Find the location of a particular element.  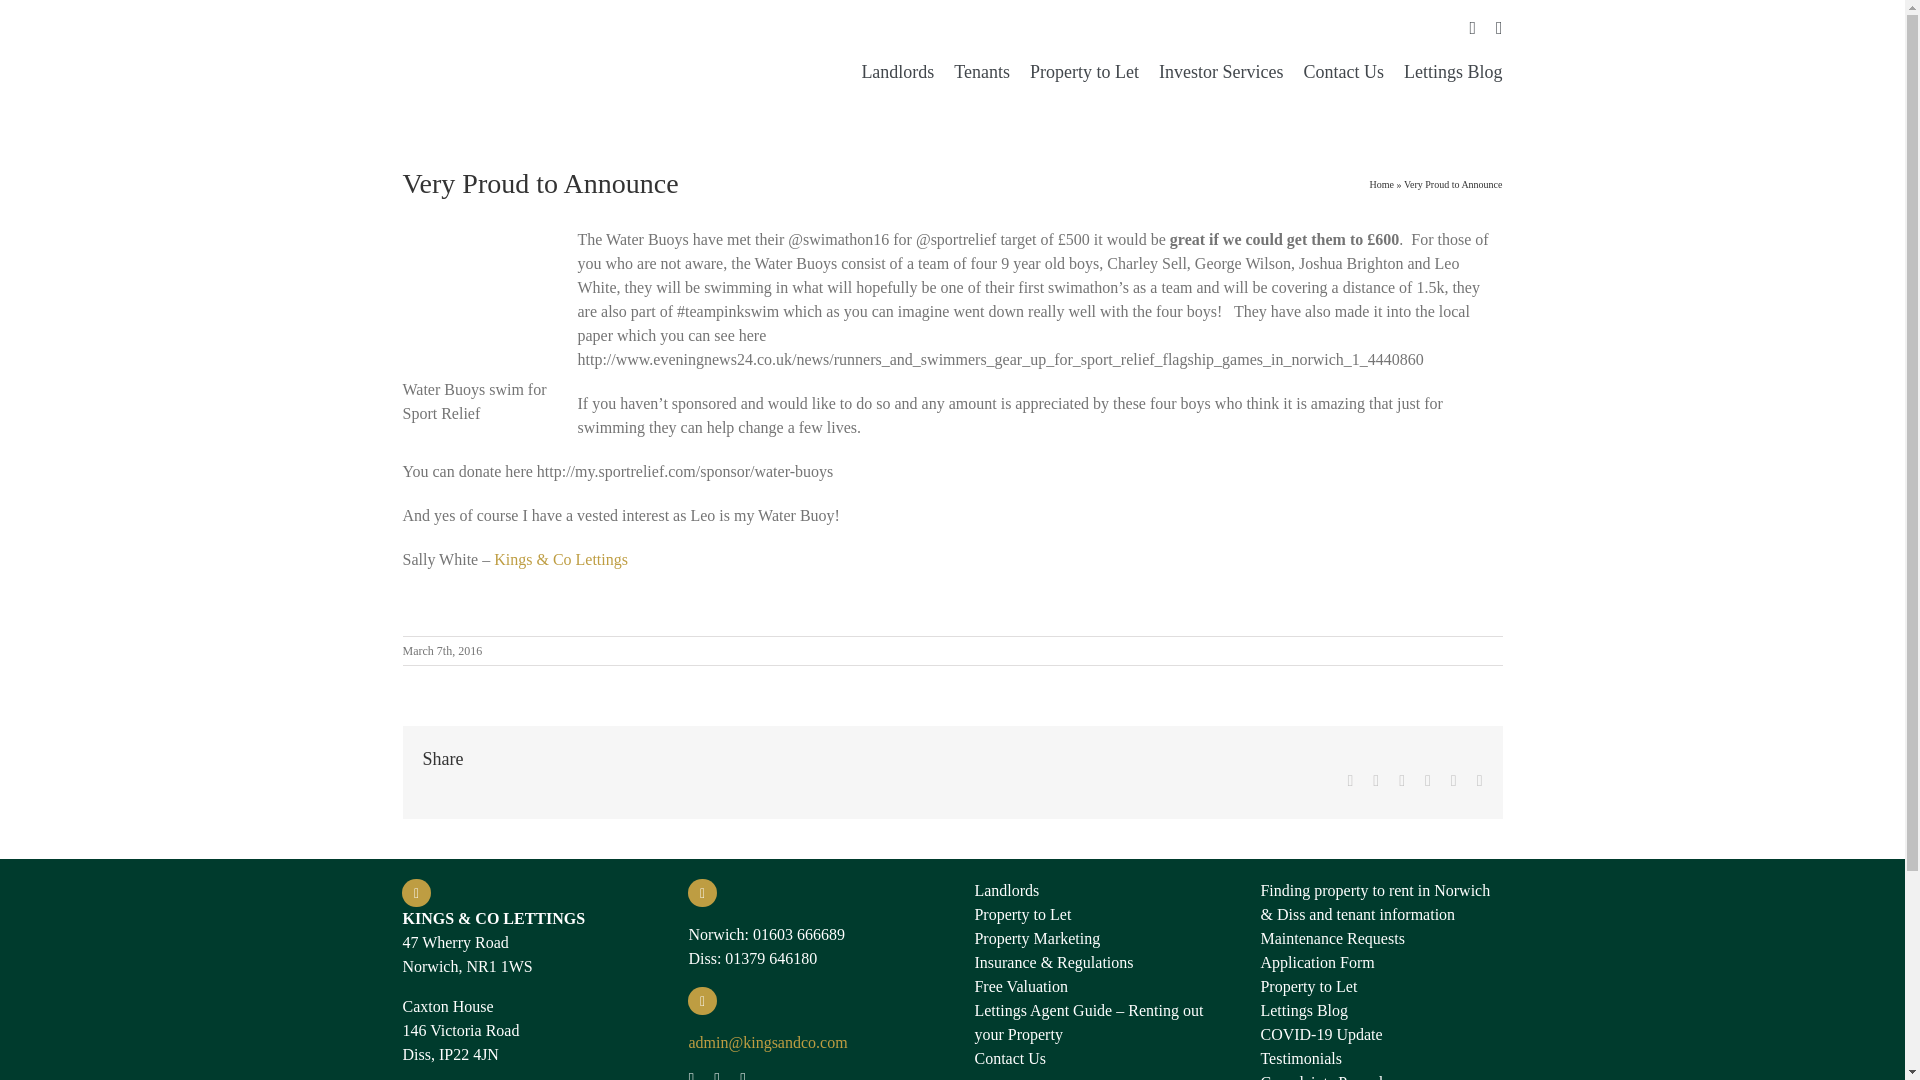

Application Form is located at coordinates (1380, 963).